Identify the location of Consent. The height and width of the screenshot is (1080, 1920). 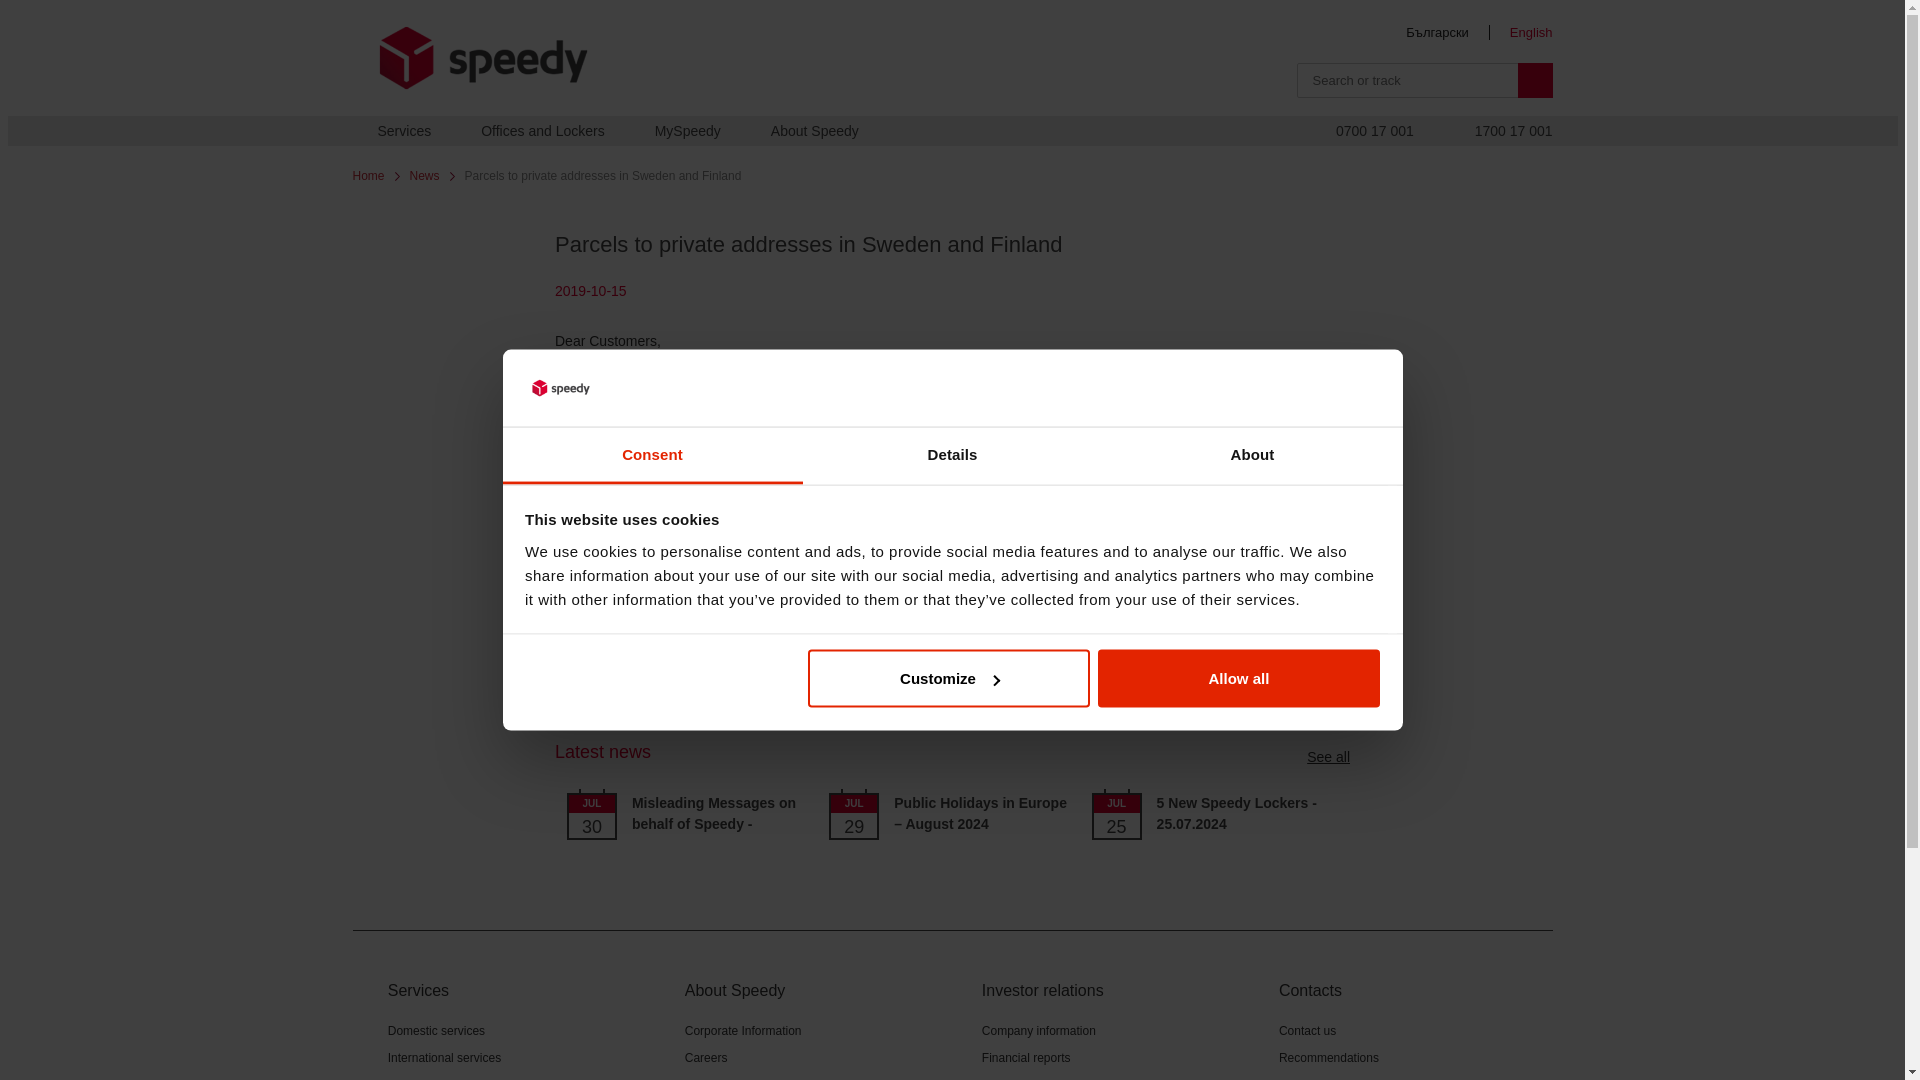
(652, 454).